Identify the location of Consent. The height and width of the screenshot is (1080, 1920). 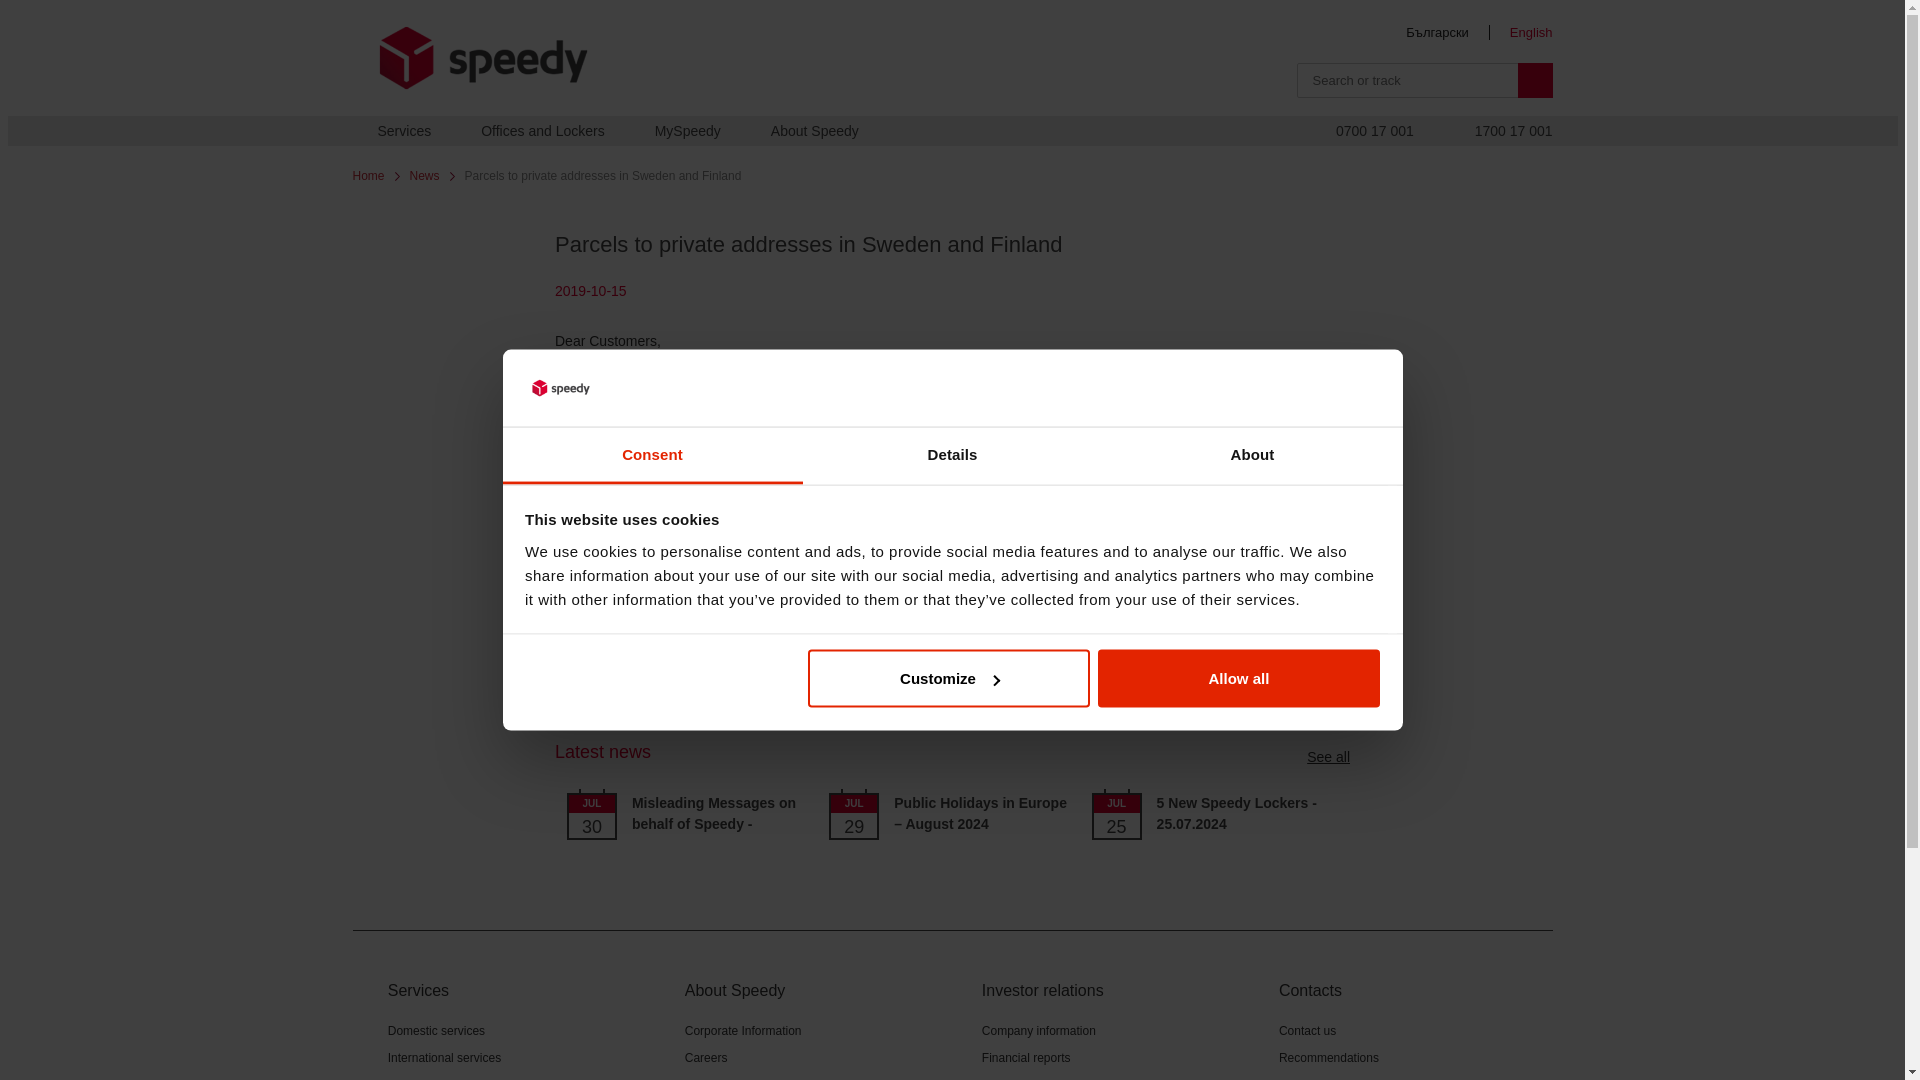
(652, 454).